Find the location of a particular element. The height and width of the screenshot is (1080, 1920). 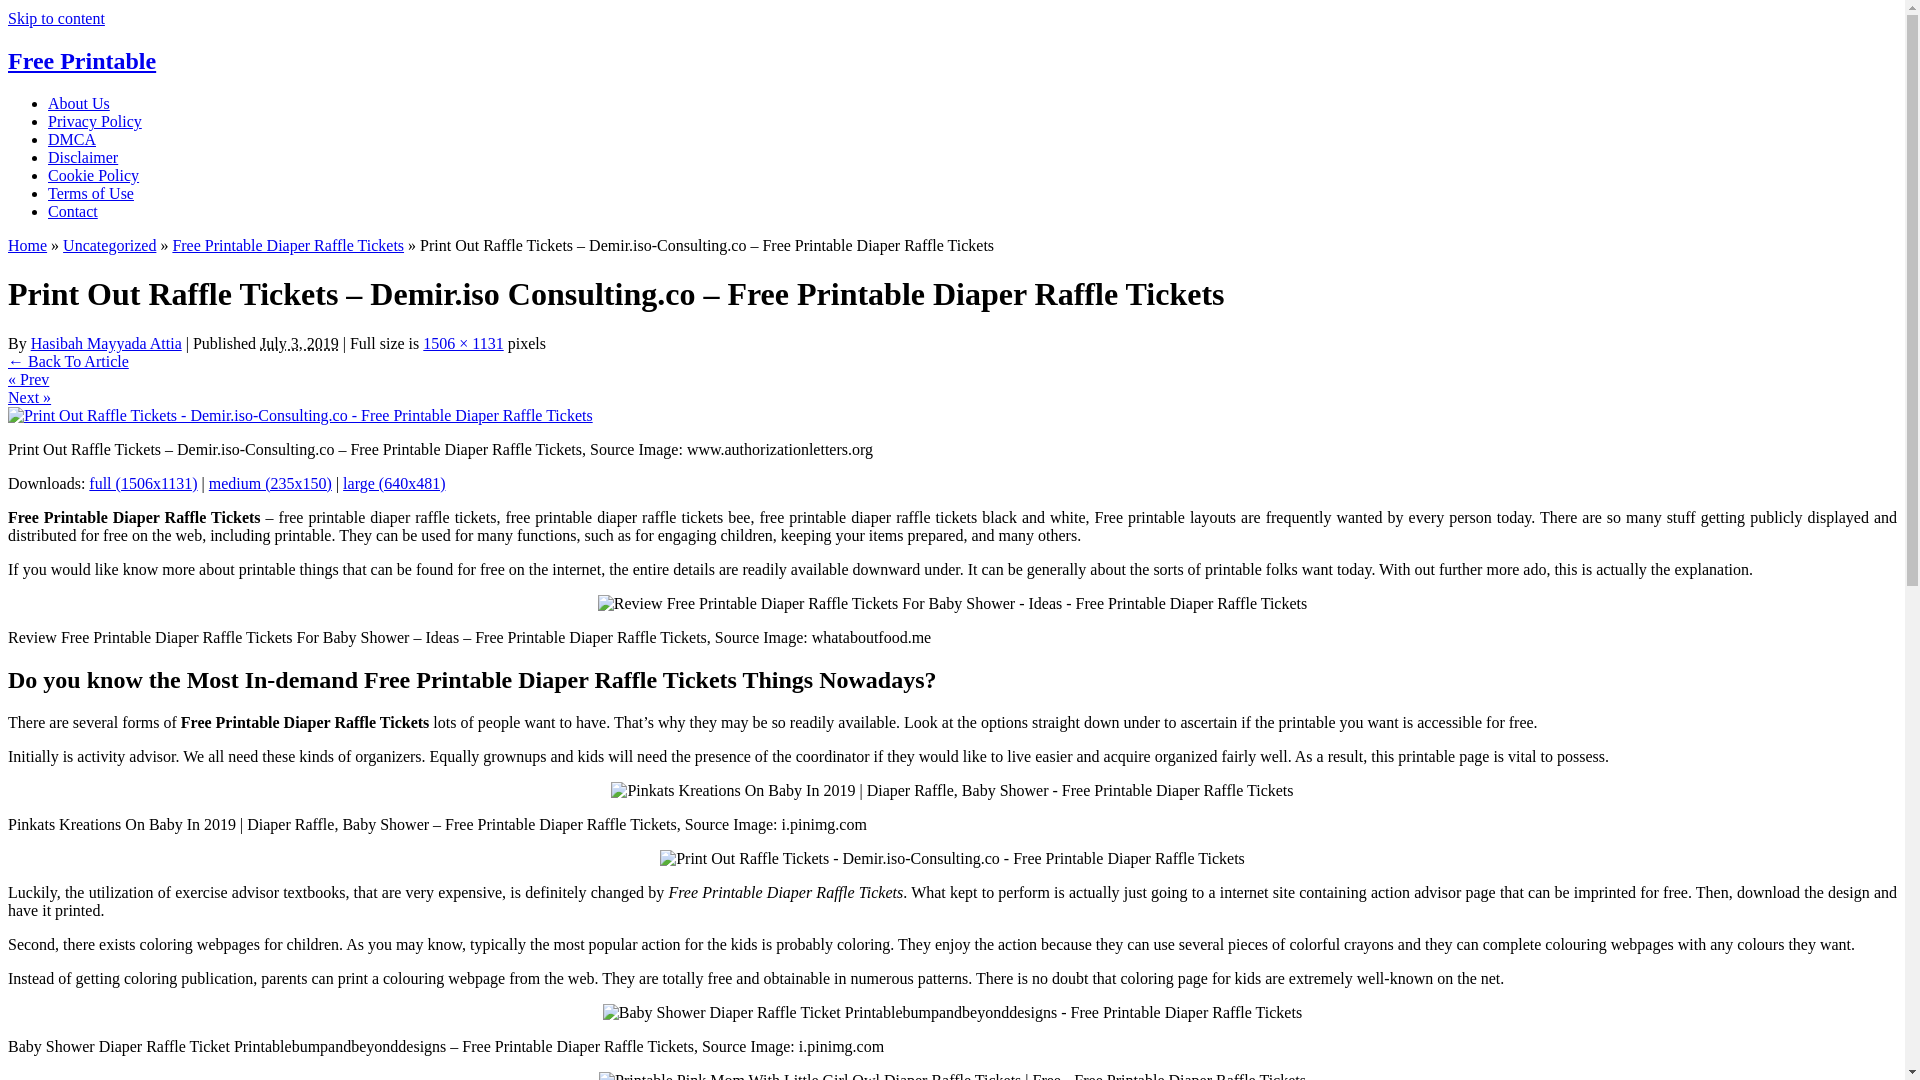

About Us is located at coordinates (78, 104).